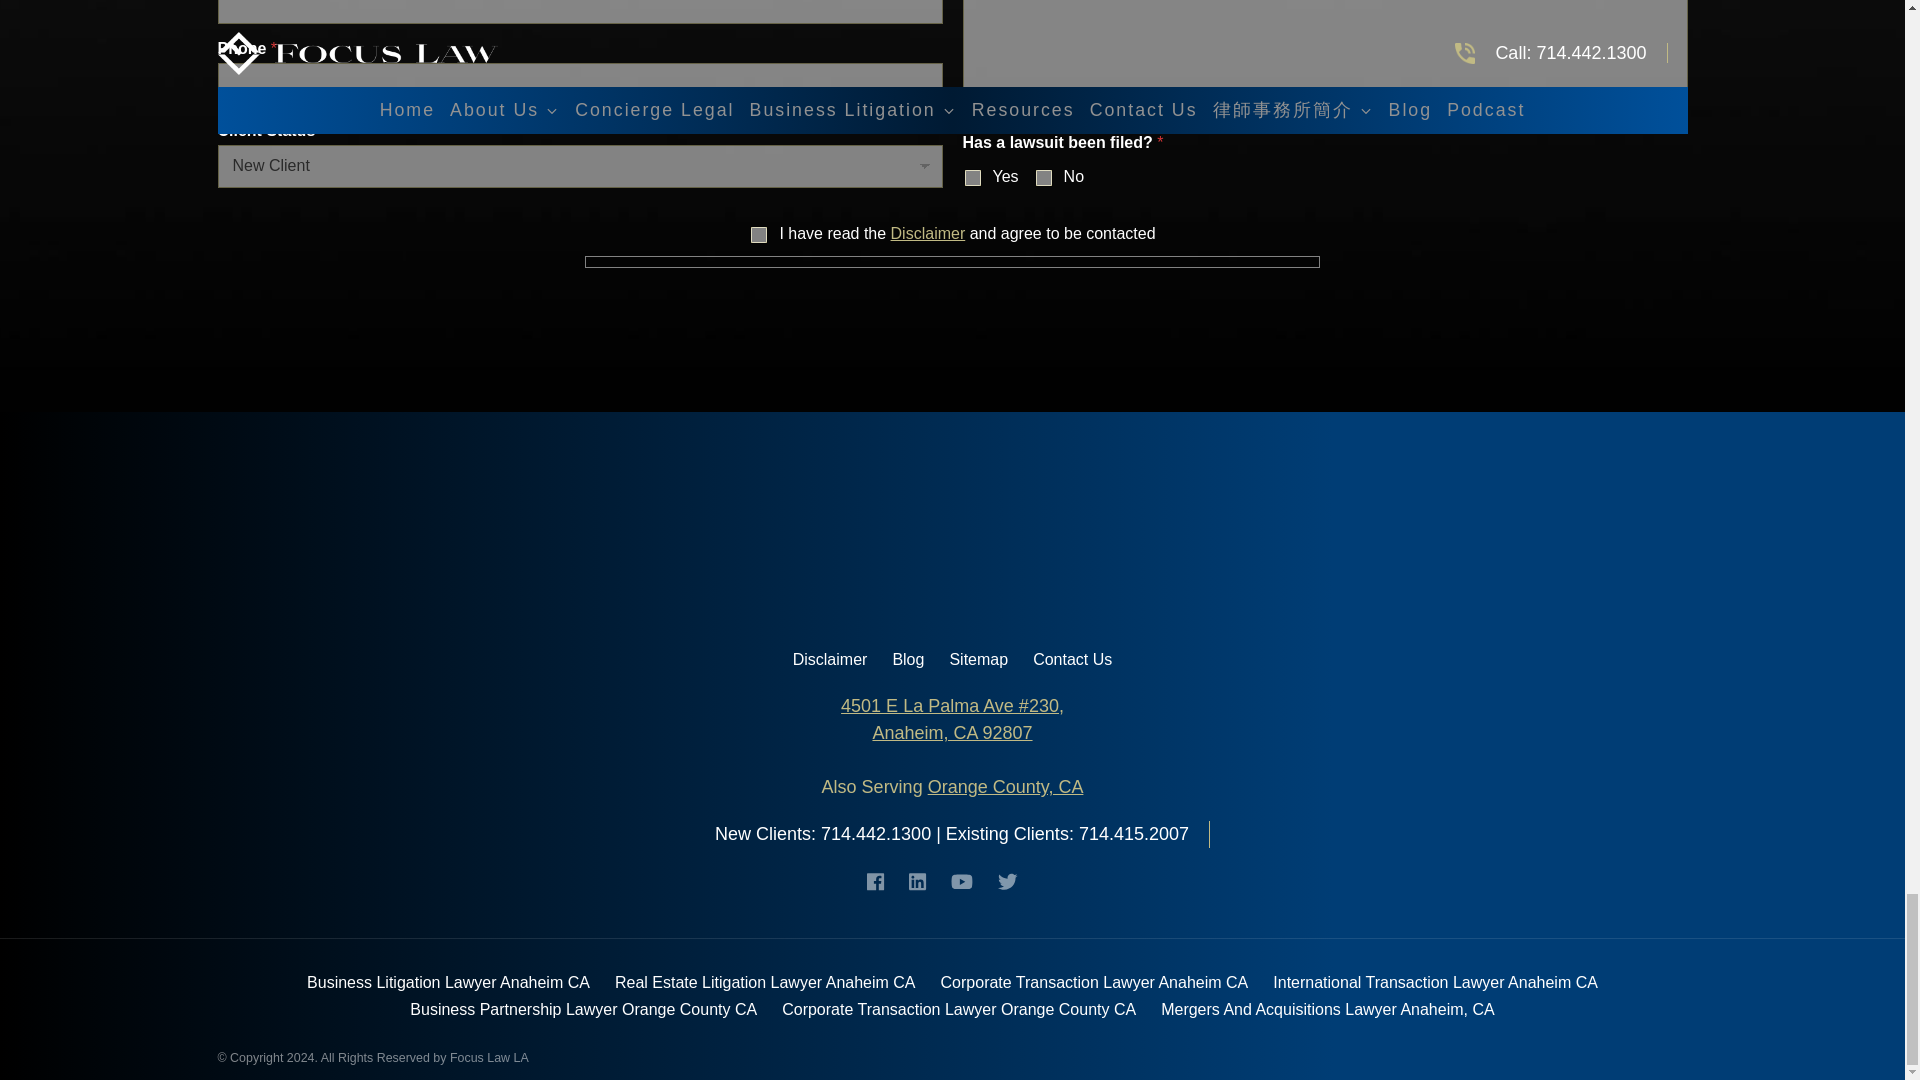 The height and width of the screenshot is (1080, 1920). Describe the element at coordinates (971, 882) in the screenshot. I see `Youtube` at that location.